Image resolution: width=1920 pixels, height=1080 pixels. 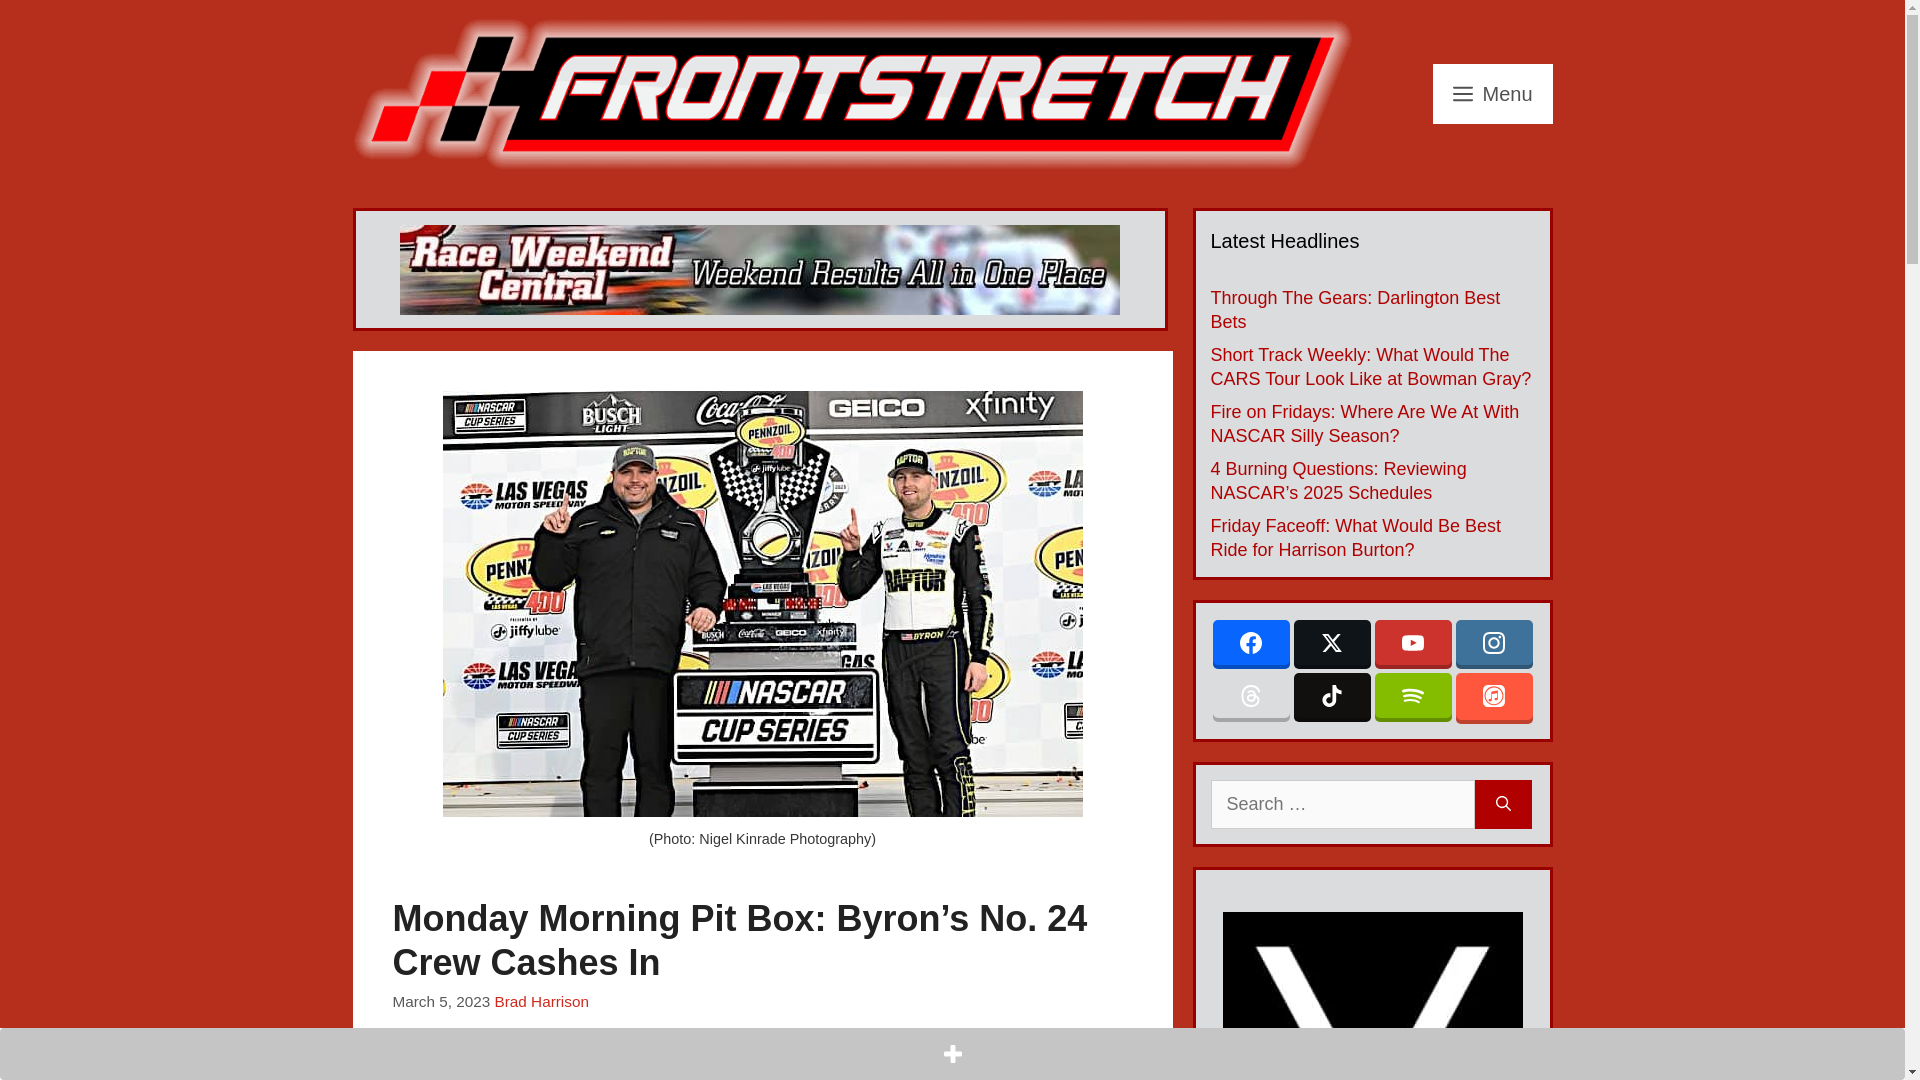 What do you see at coordinates (1492, 94) in the screenshot?
I see `Menu` at bounding box center [1492, 94].